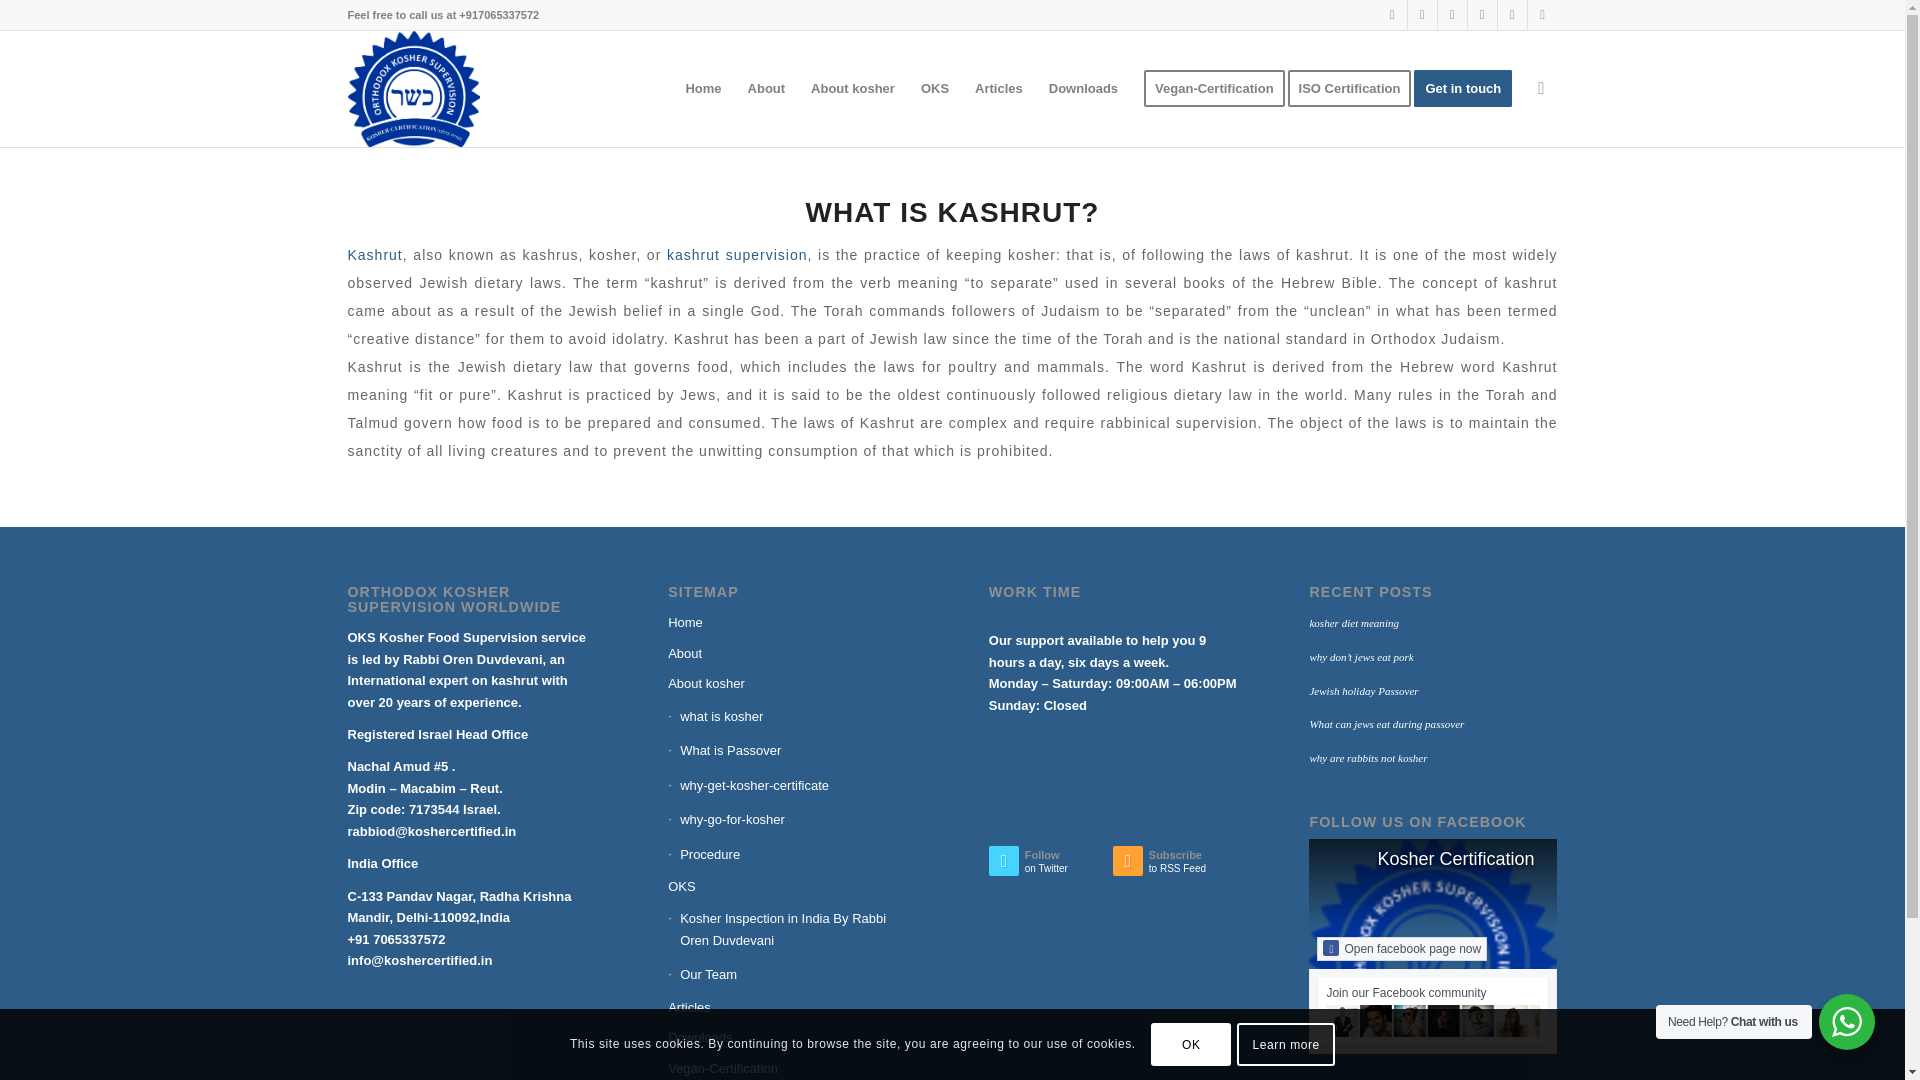 Image resolution: width=1920 pixels, height=1080 pixels. I want to click on Pinterest, so click(1482, 15).